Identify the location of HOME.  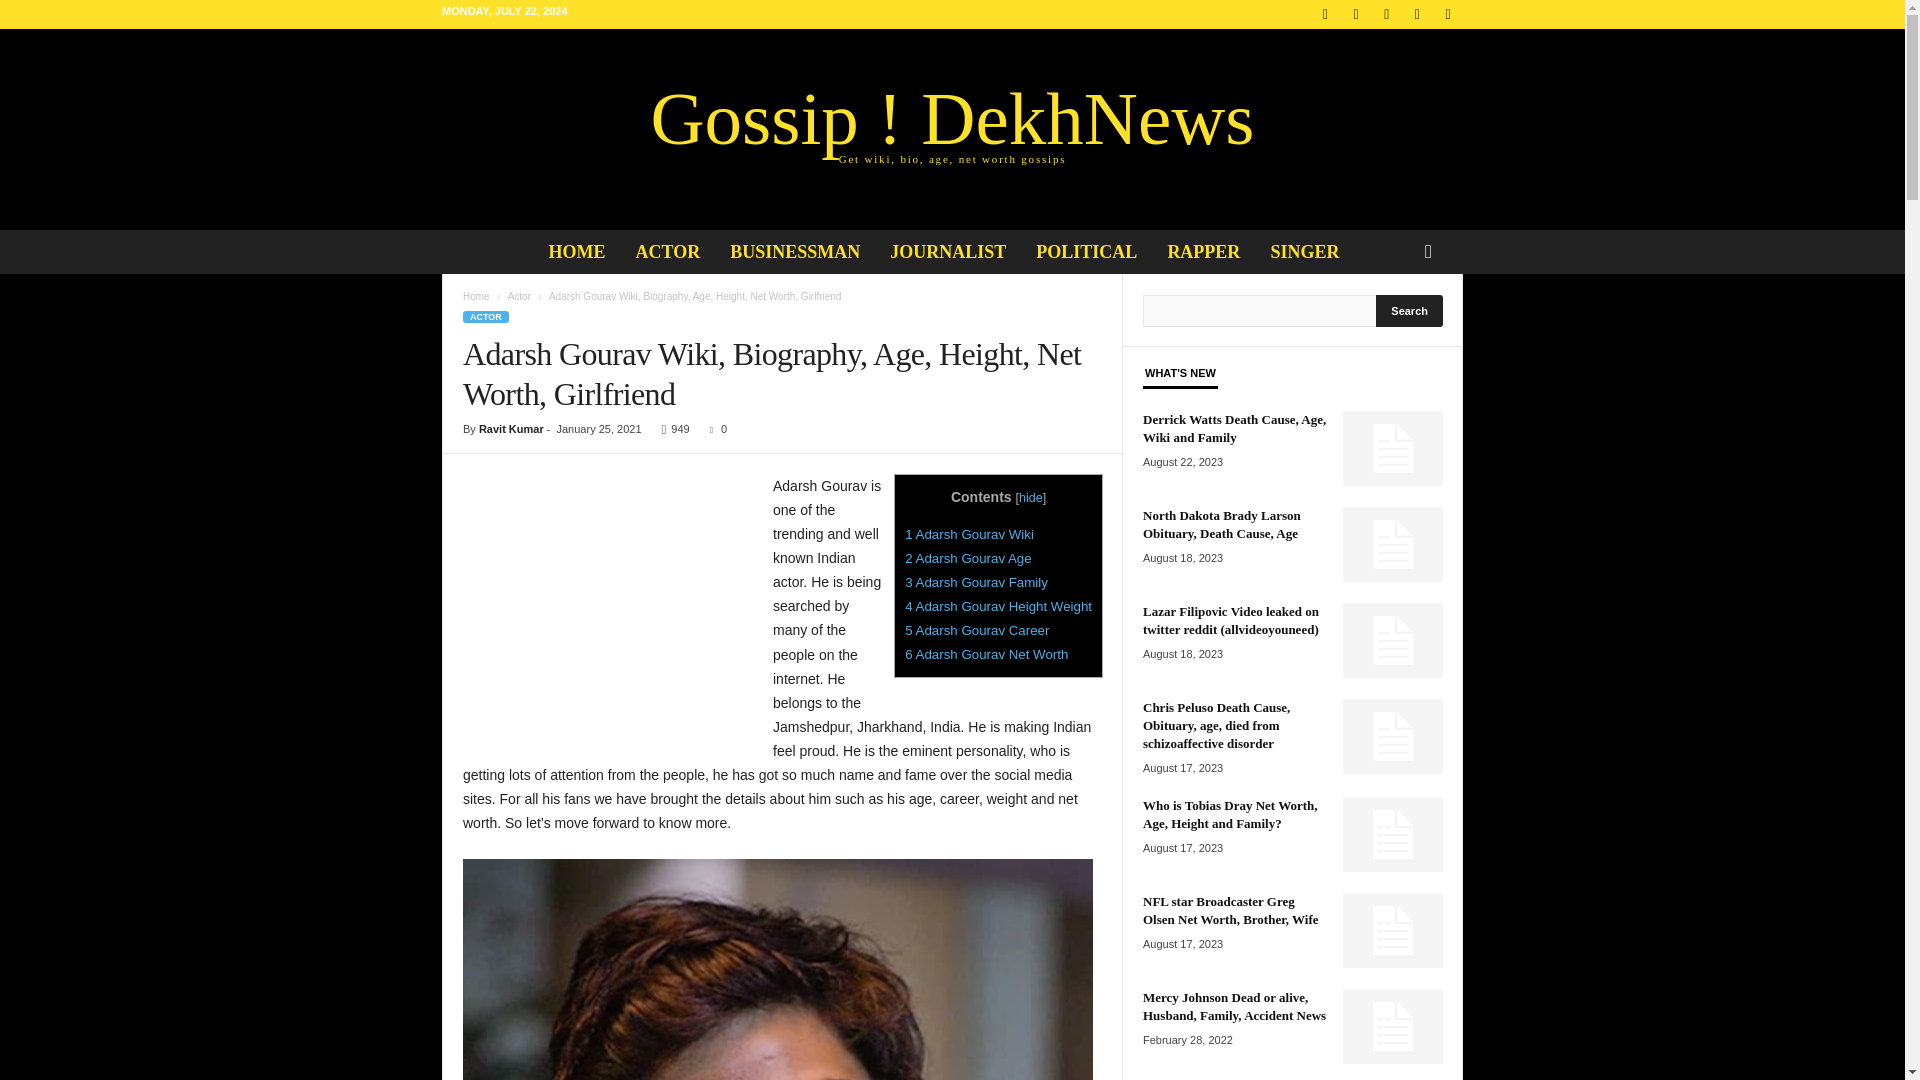
(576, 252).